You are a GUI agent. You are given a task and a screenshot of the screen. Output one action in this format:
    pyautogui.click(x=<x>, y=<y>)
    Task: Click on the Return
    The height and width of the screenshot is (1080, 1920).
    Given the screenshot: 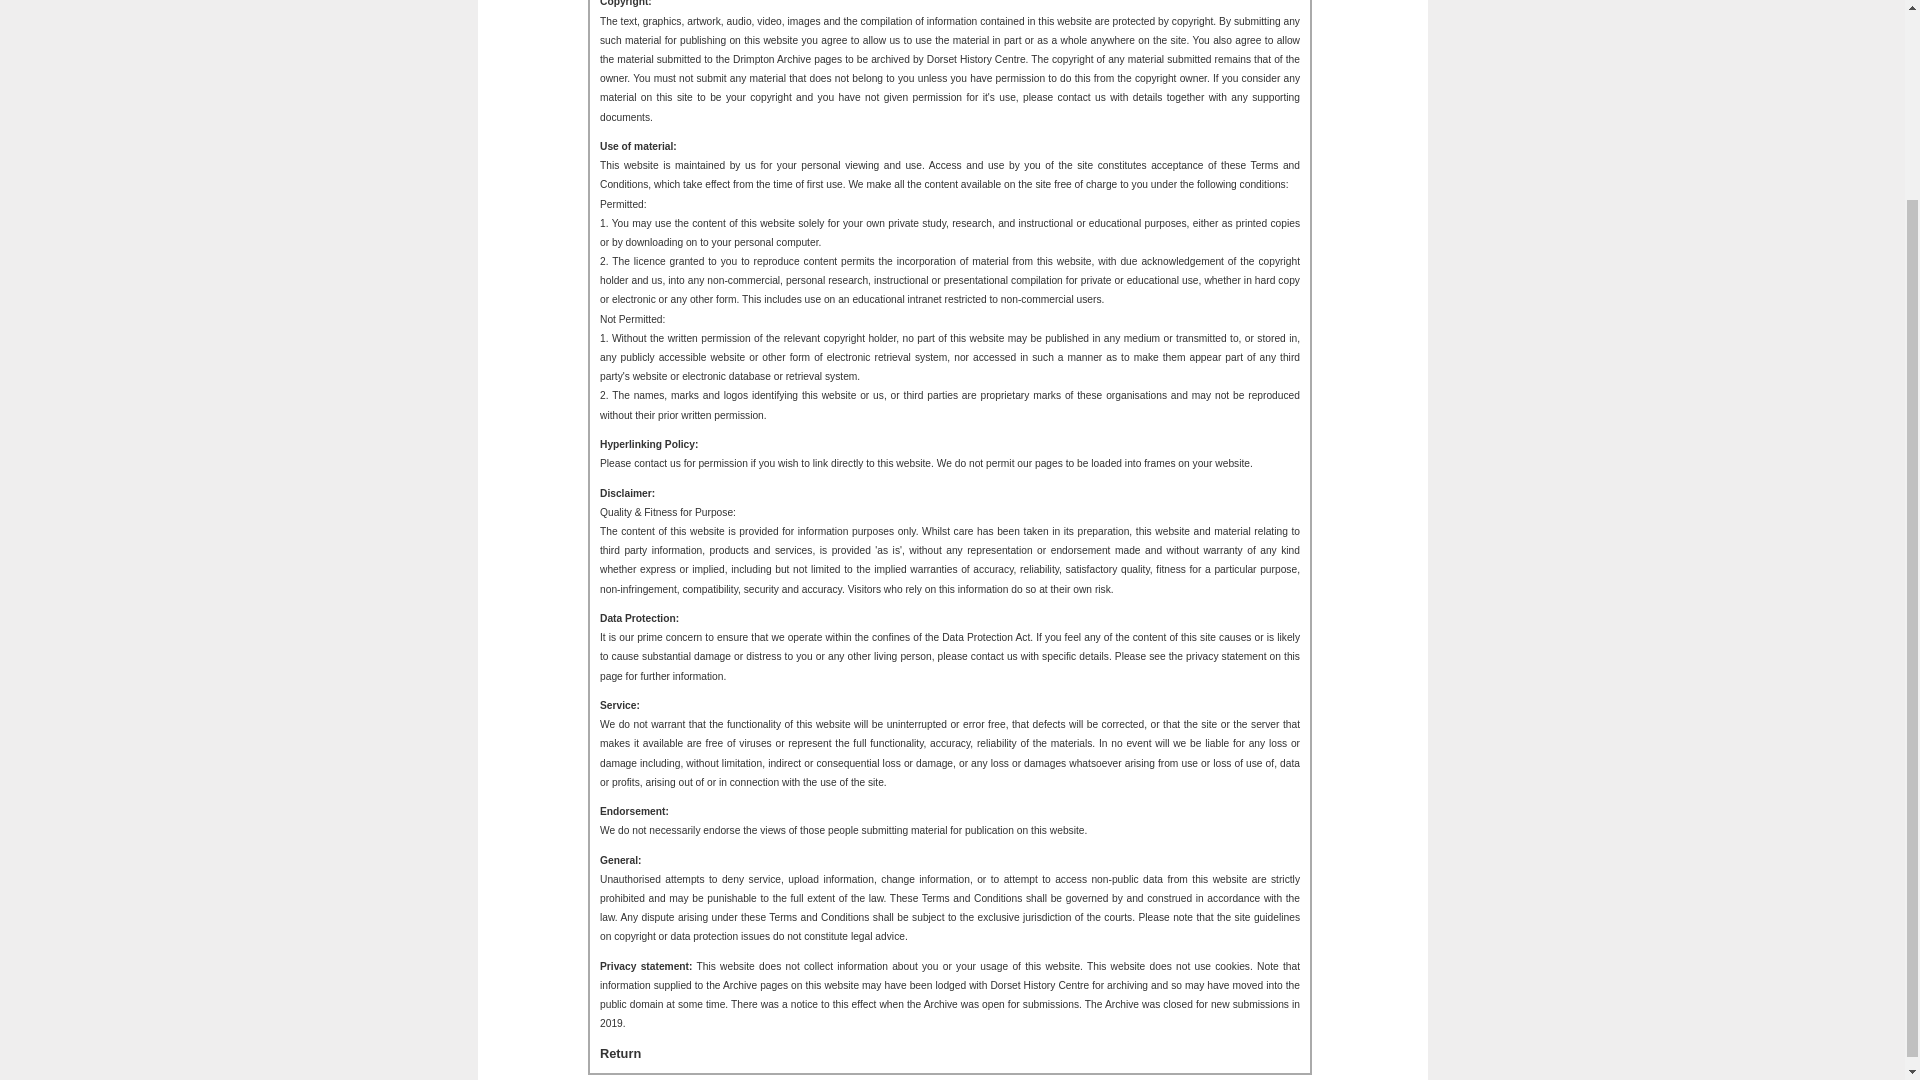 What is the action you would take?
    pyautogui.click(x=620, y=1053)
    